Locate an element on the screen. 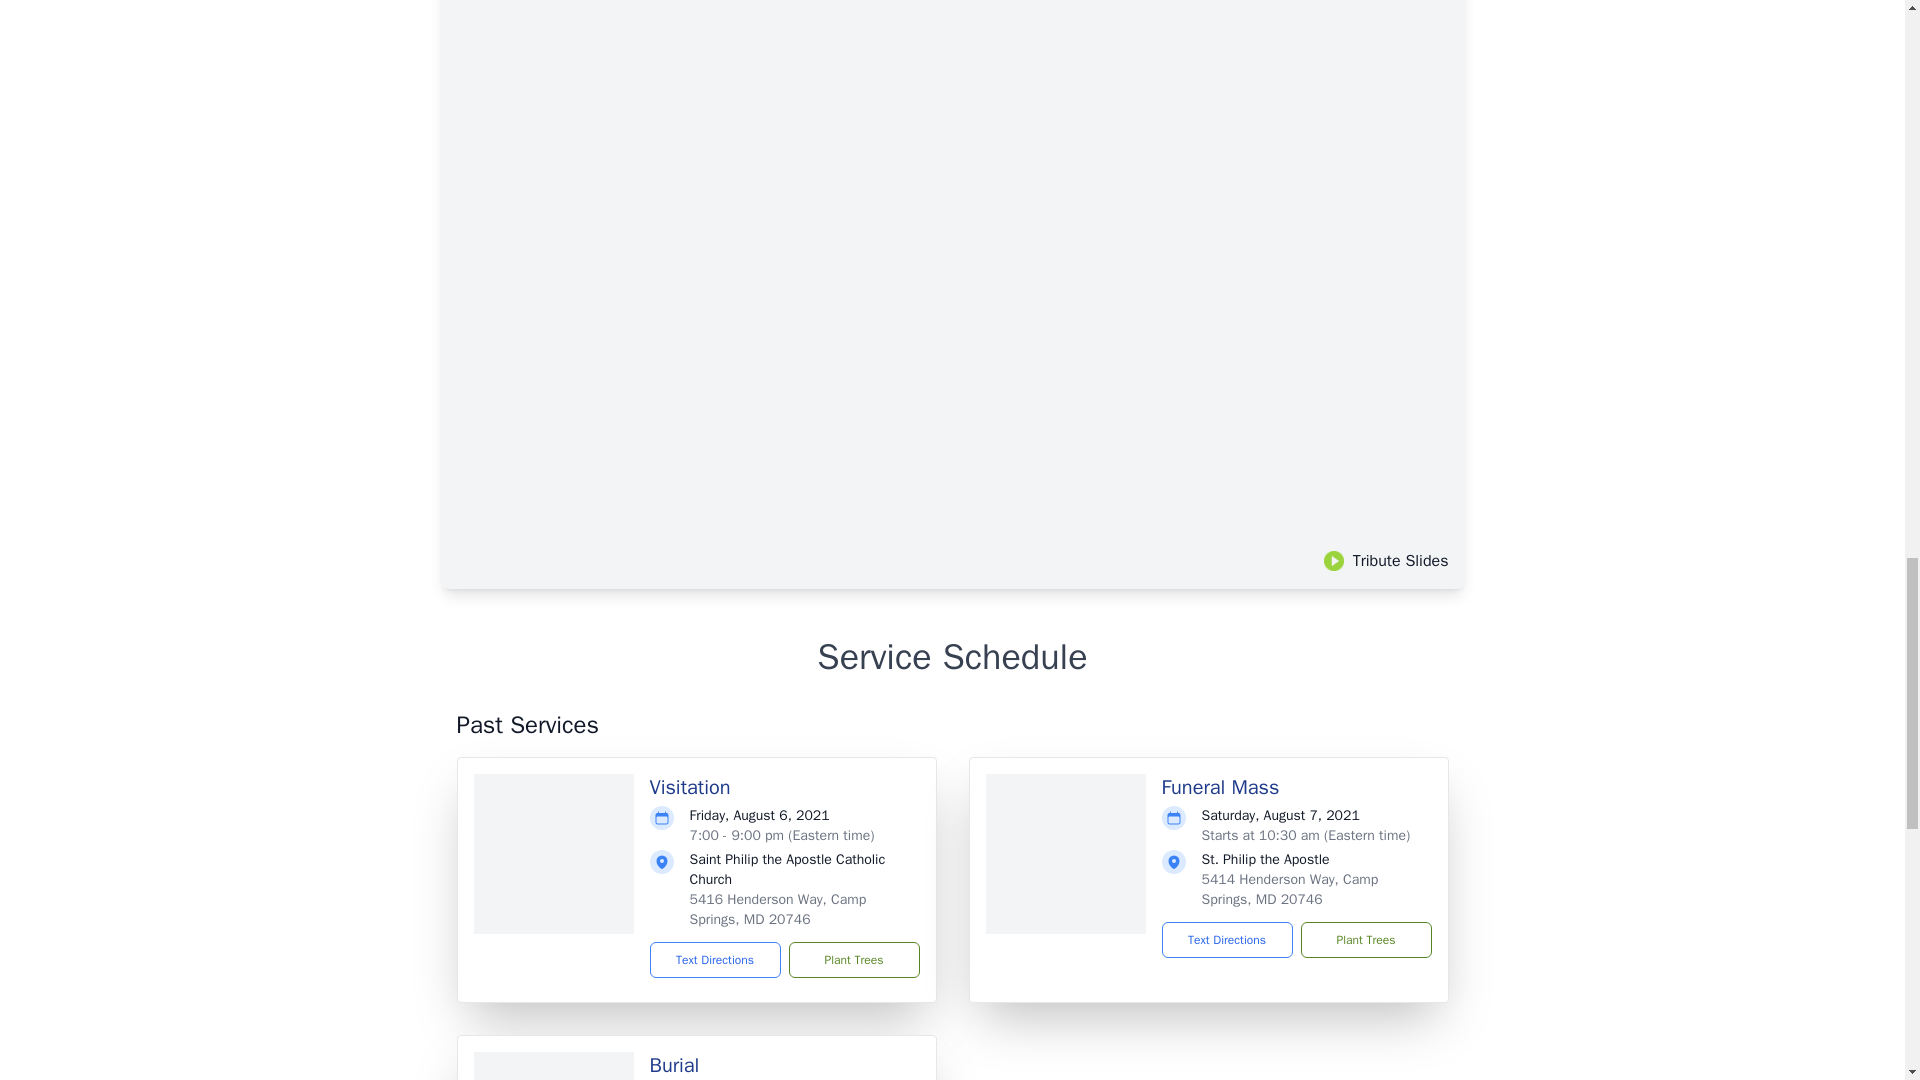 Image resolution: width=1920 pixels, height=1080 pixels. Text Directions is located at coordinates (716, 960).